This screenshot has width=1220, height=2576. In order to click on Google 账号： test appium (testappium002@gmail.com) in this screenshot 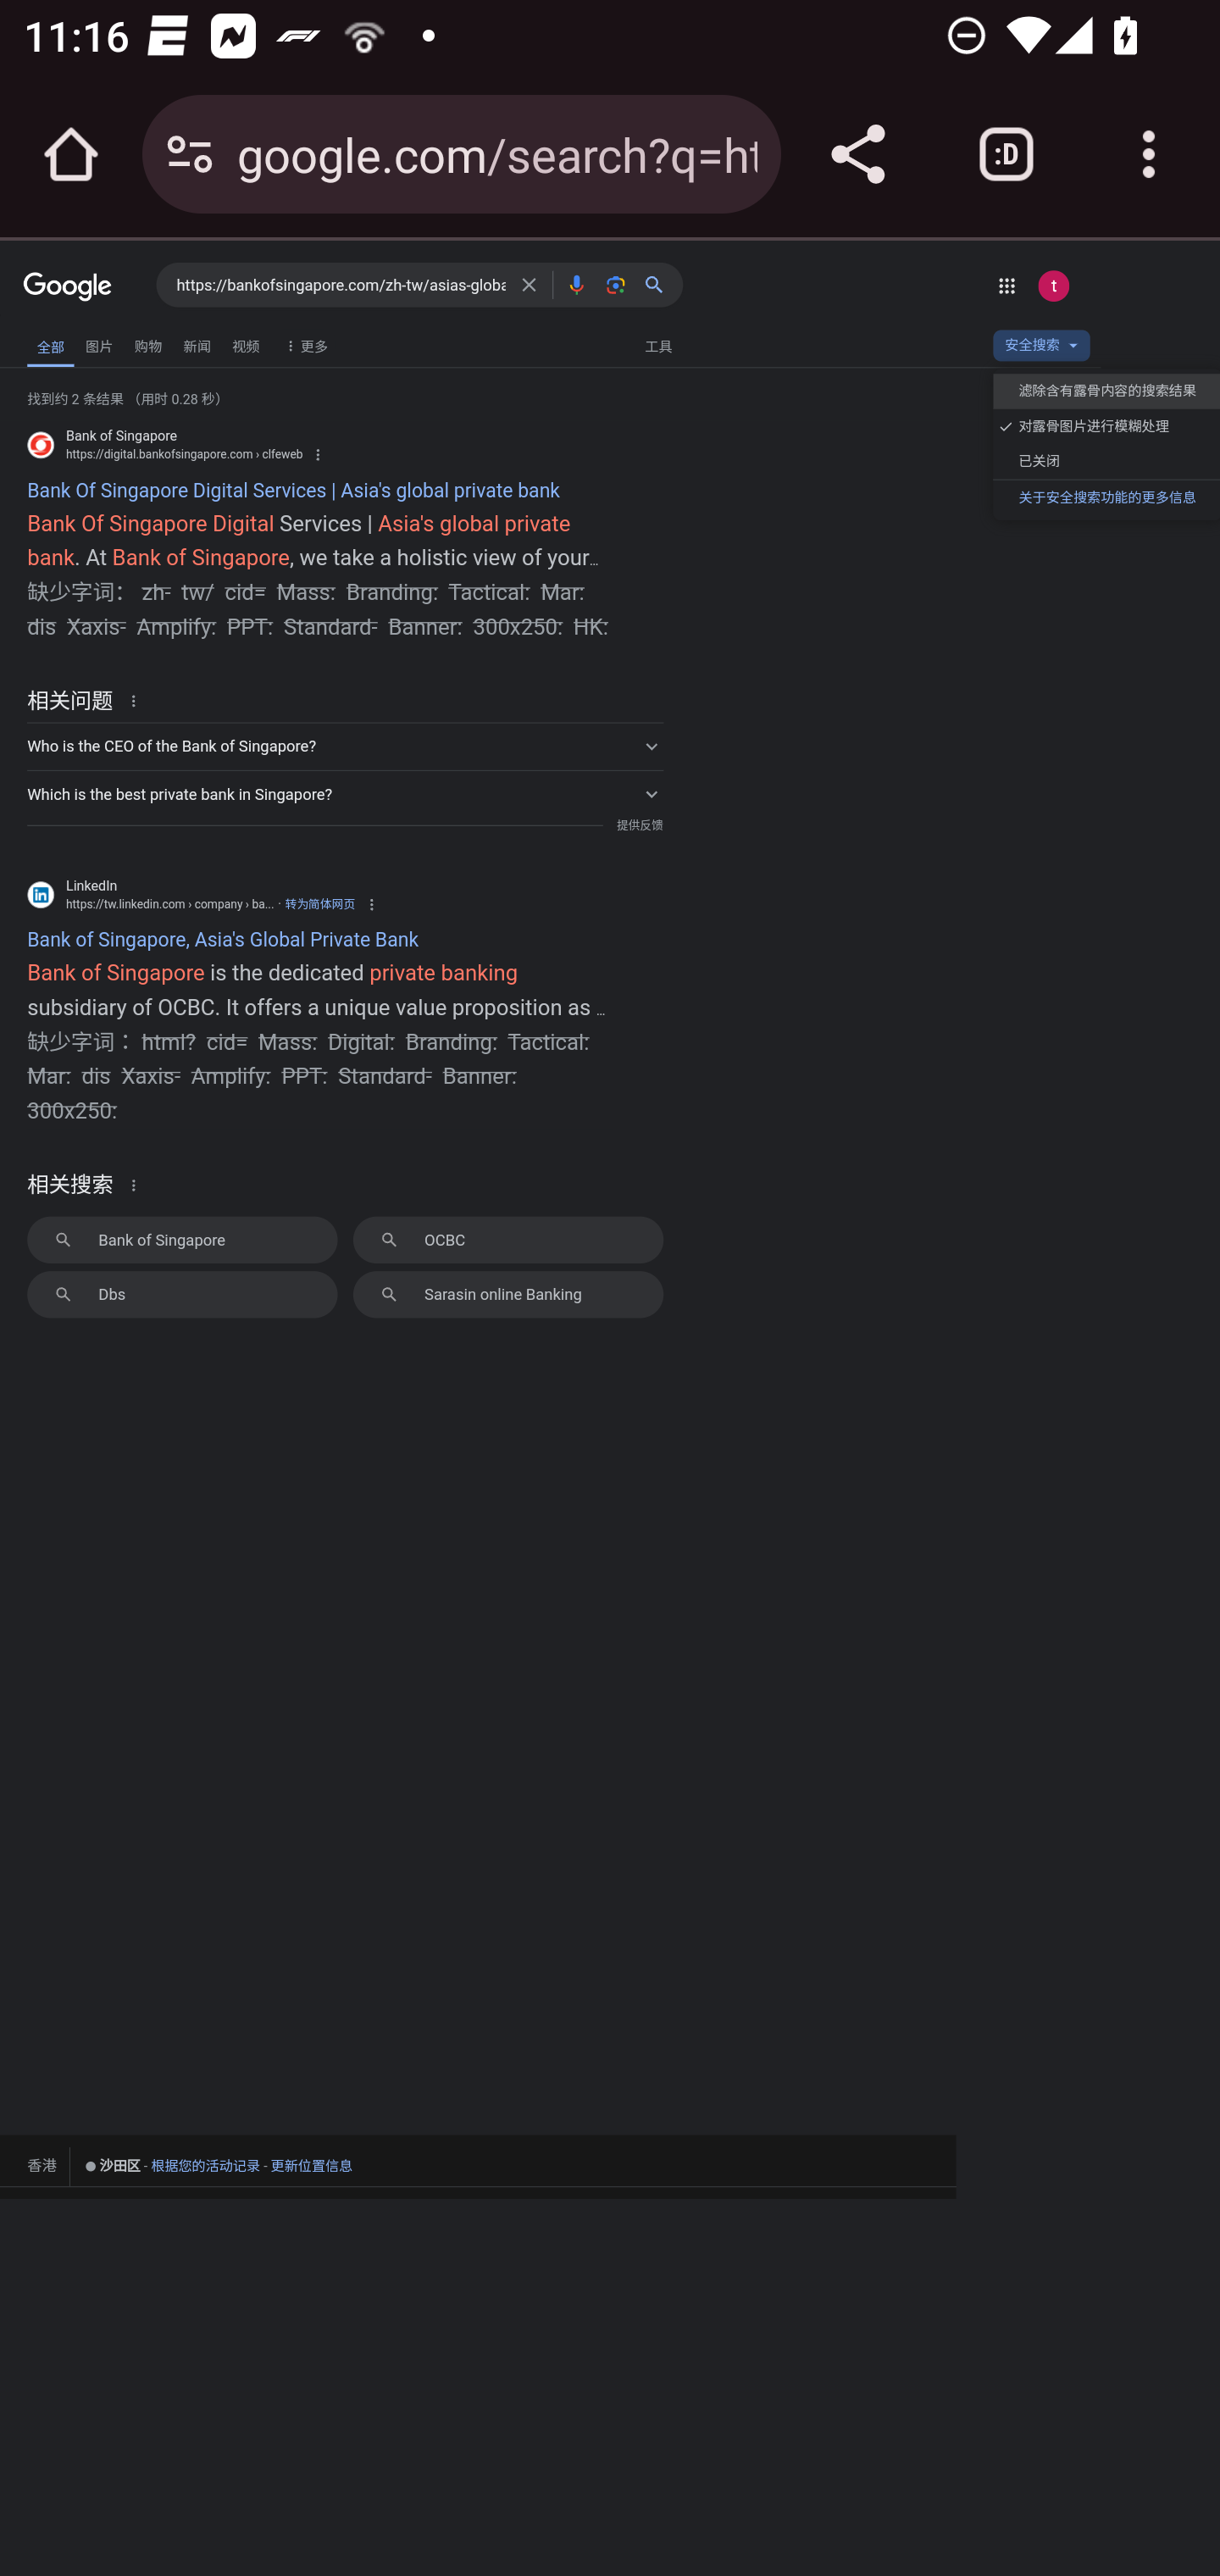, I will do `click(1052, 285)`.